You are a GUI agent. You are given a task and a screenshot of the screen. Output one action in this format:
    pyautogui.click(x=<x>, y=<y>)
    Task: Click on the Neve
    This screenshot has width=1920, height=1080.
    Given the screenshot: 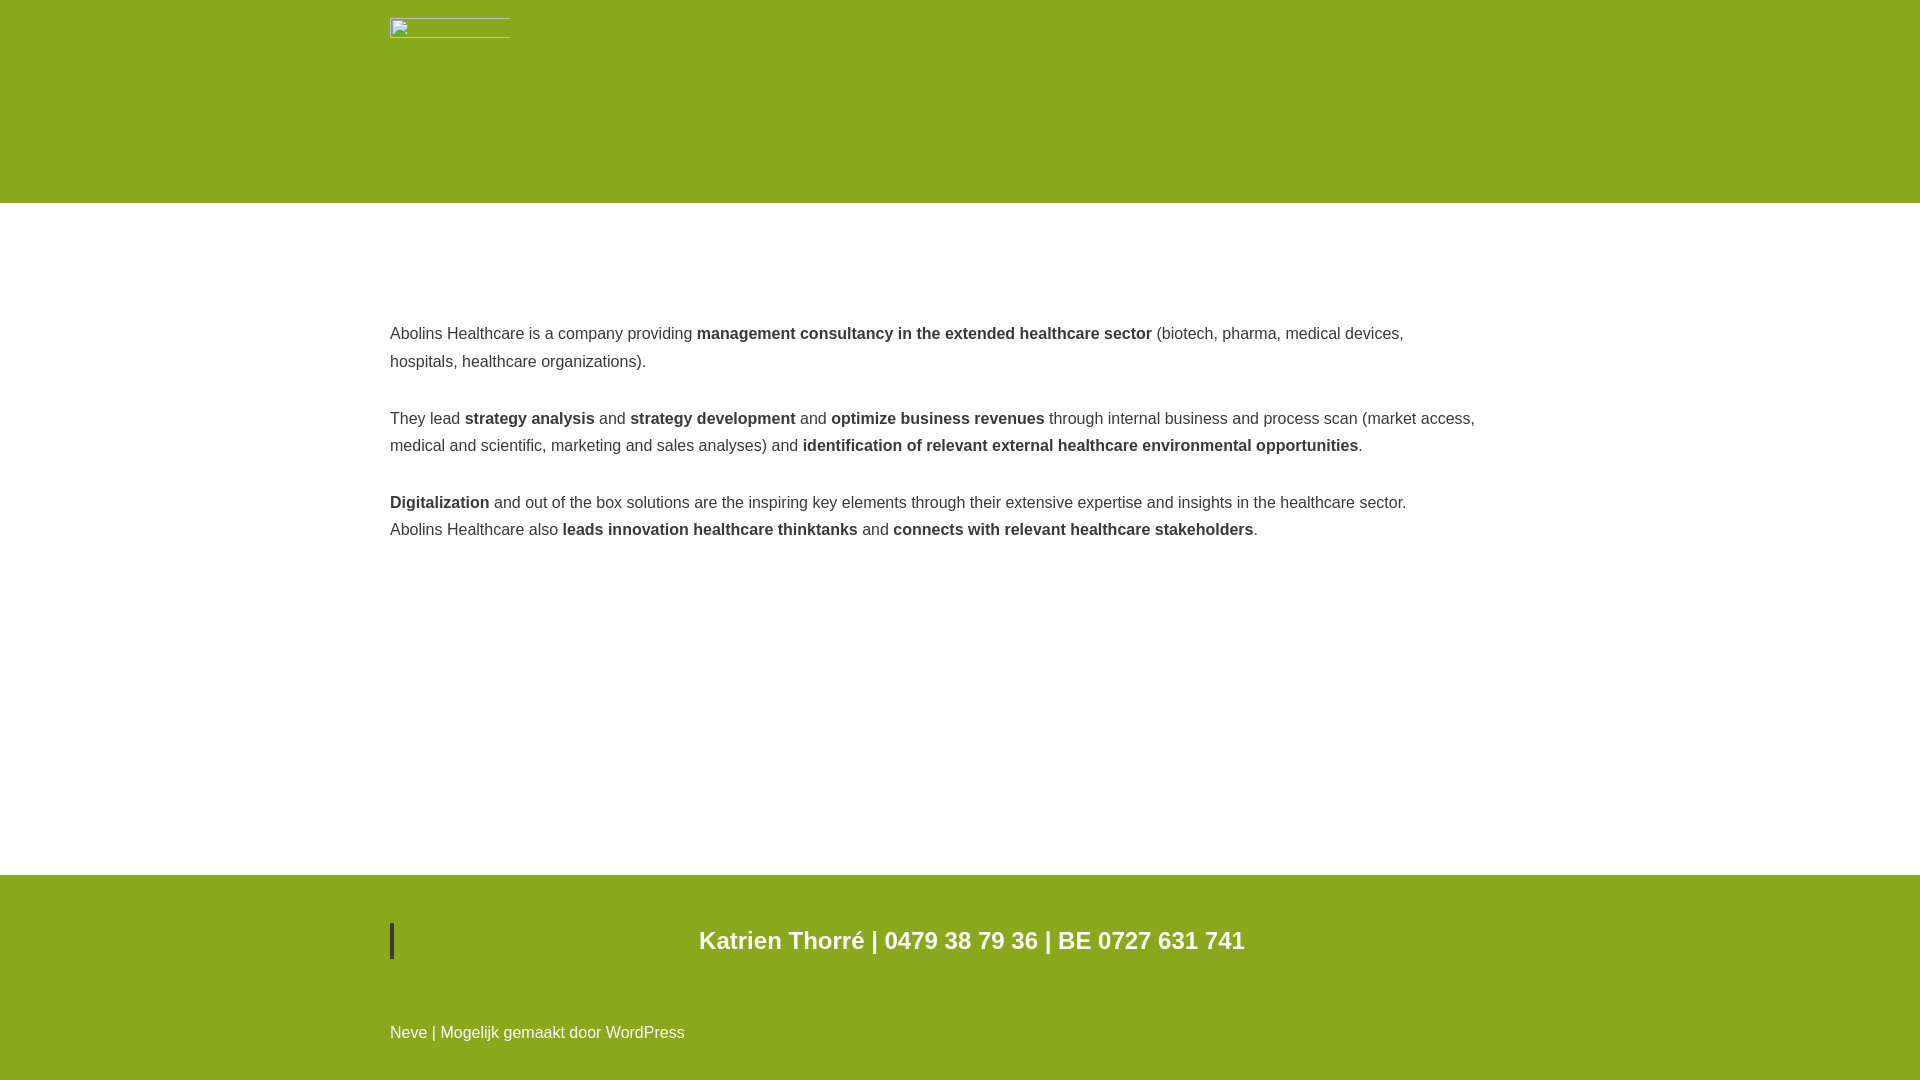 What is the action you would take?
    pyautogui.click(x=408, y=1032)
    